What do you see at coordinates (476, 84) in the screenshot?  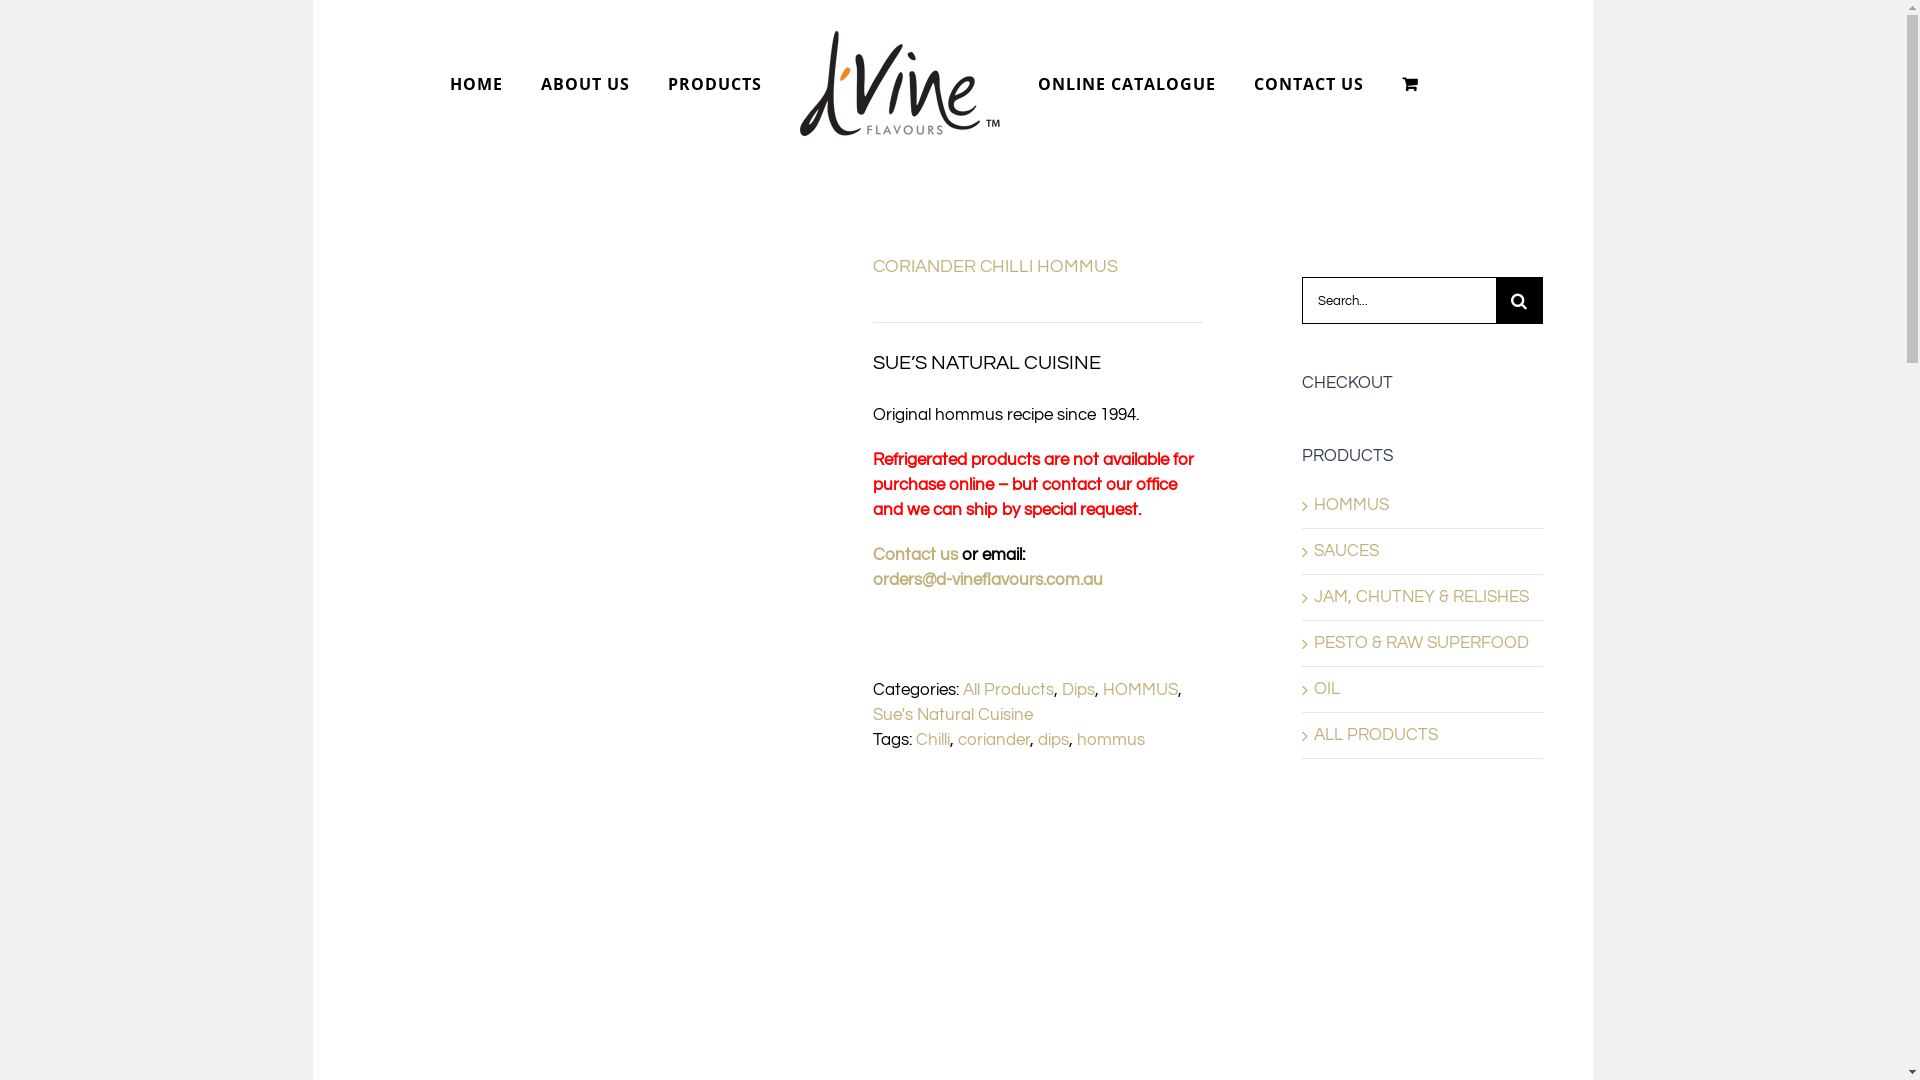 I see `HOME` at bounding box center [476, 84].